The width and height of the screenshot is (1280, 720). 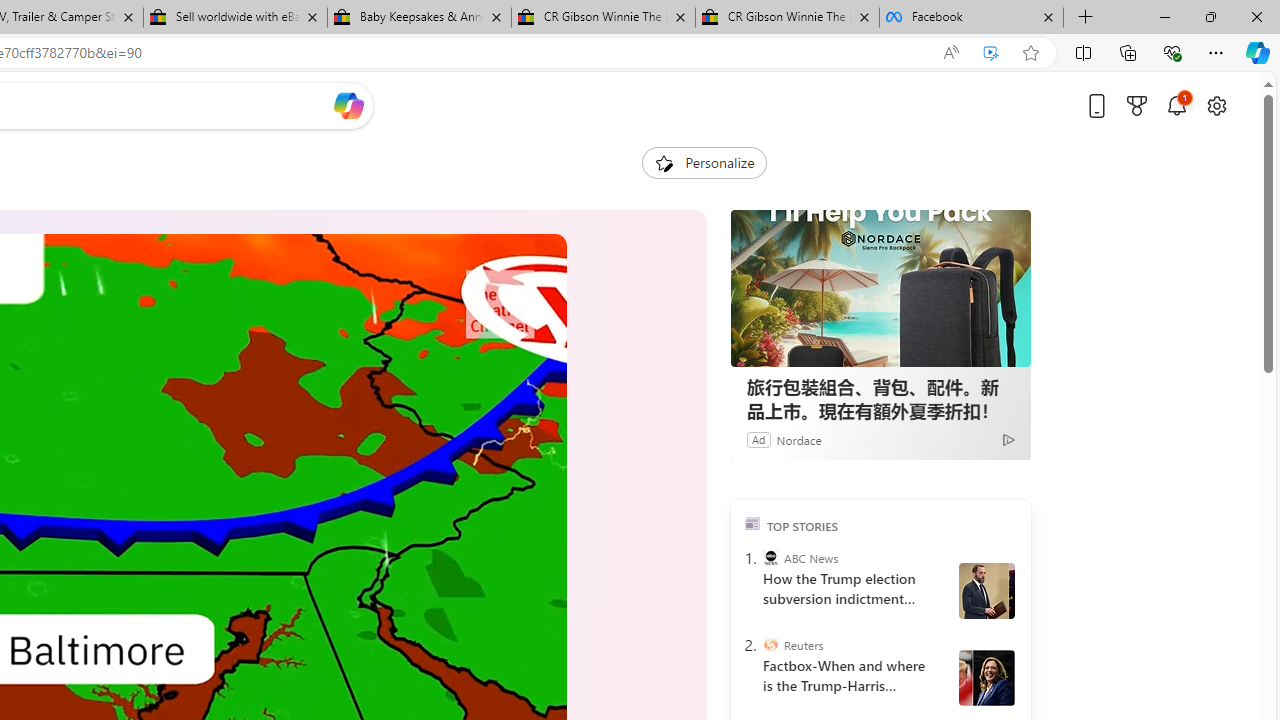 I want to click on Sell worldwide with eBay, so click(x=234, y=18).